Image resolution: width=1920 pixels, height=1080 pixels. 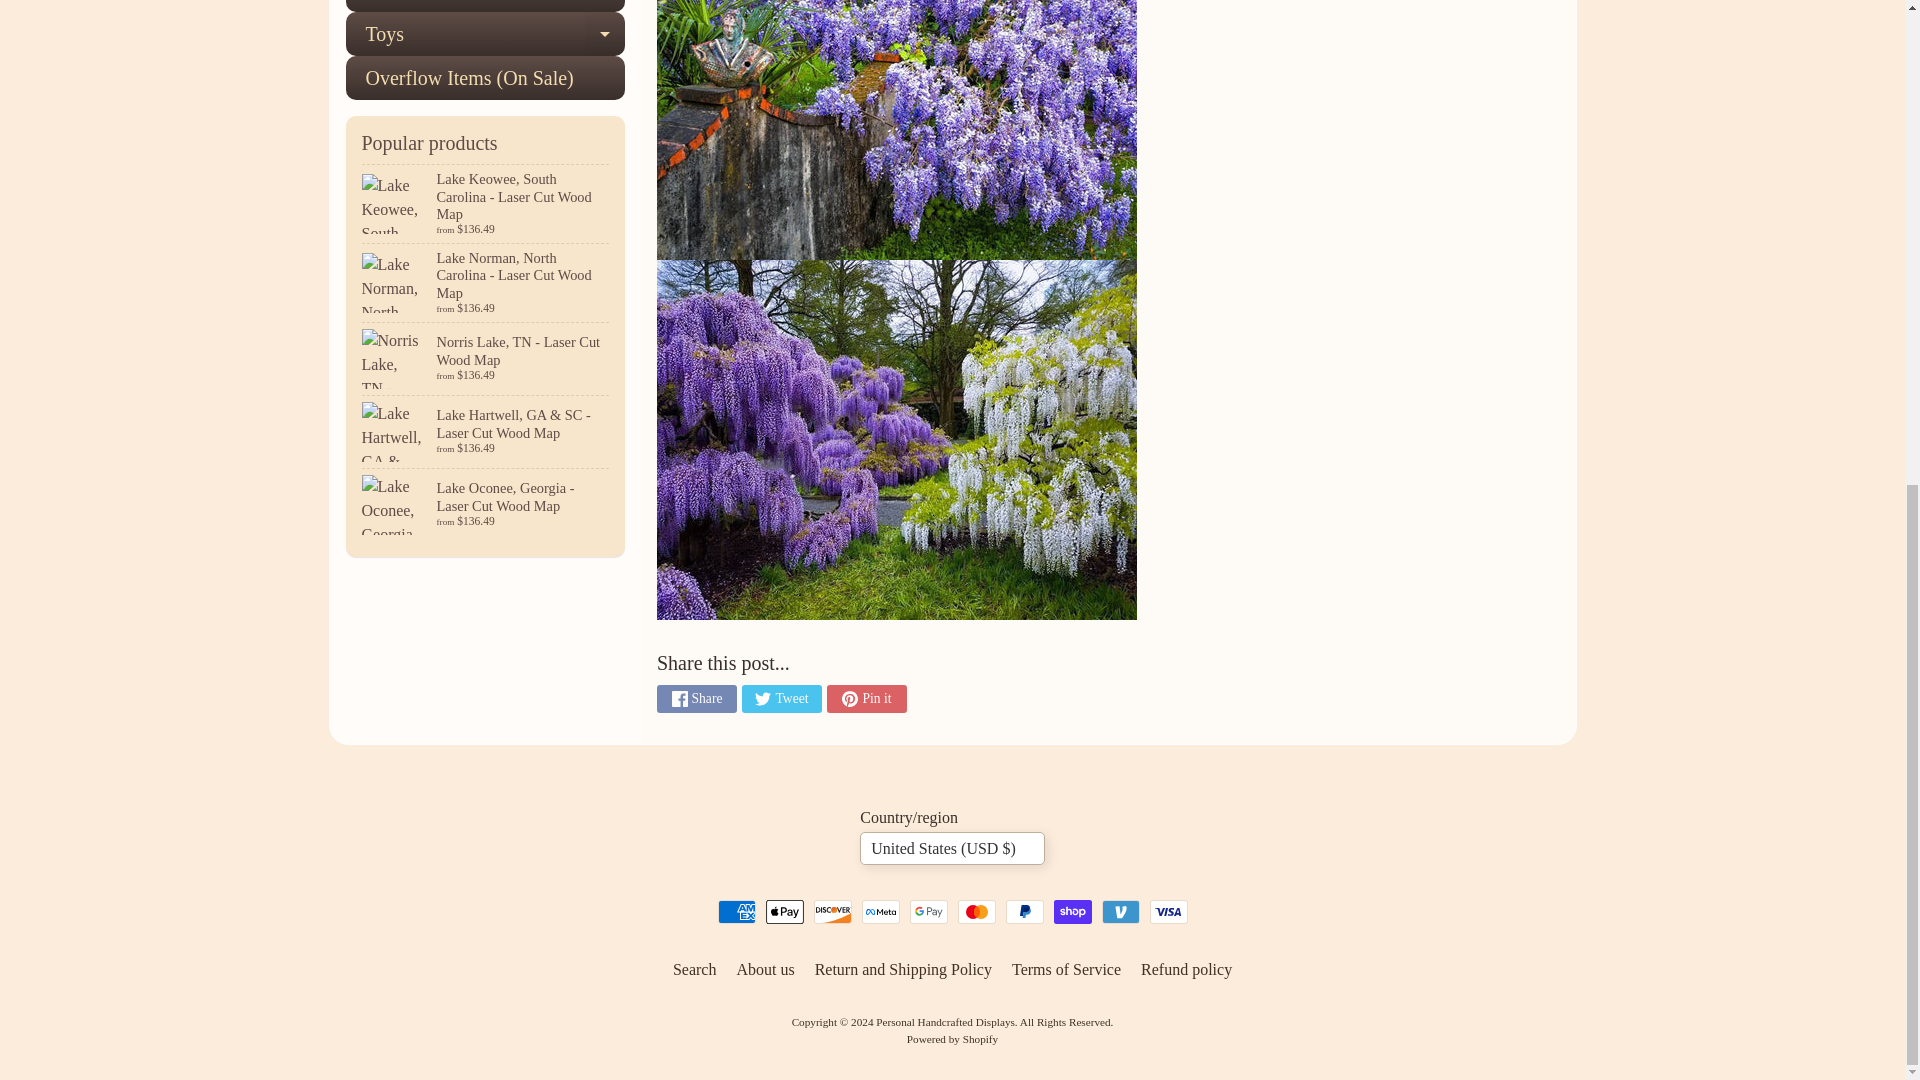 What do you see at coordinates (977, 912) in the screenshot?
I see `Mastercard` at bounding box center [977, 912].